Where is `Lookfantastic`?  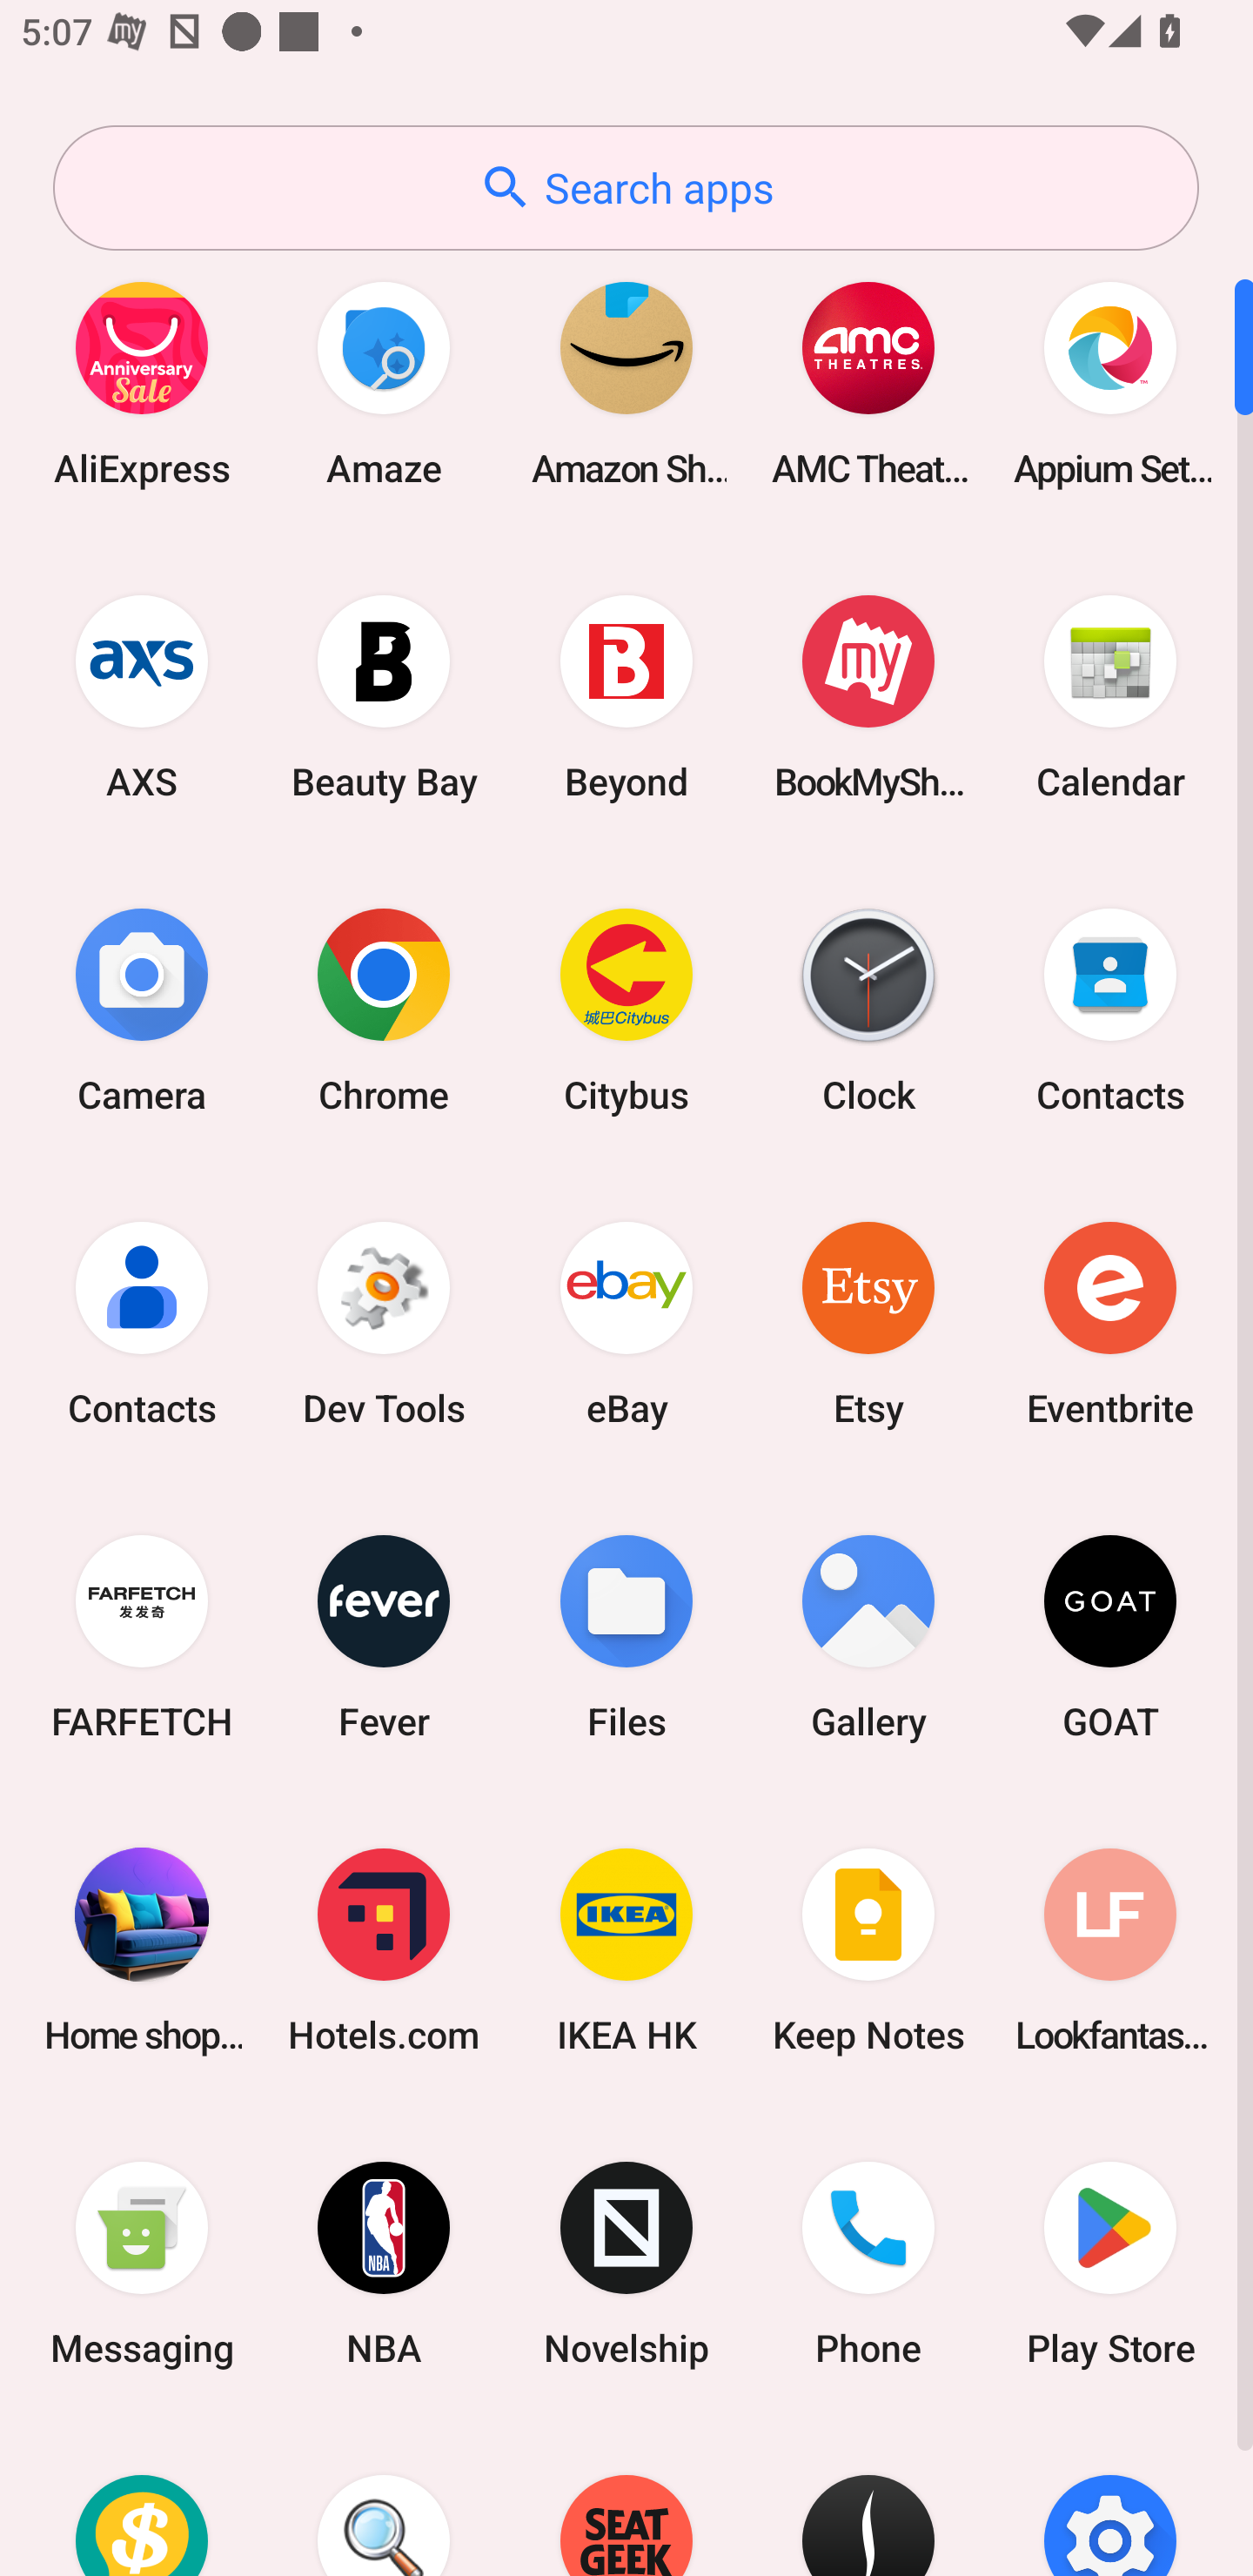 Lookfantastic is located at coordinates (1110, 1949).